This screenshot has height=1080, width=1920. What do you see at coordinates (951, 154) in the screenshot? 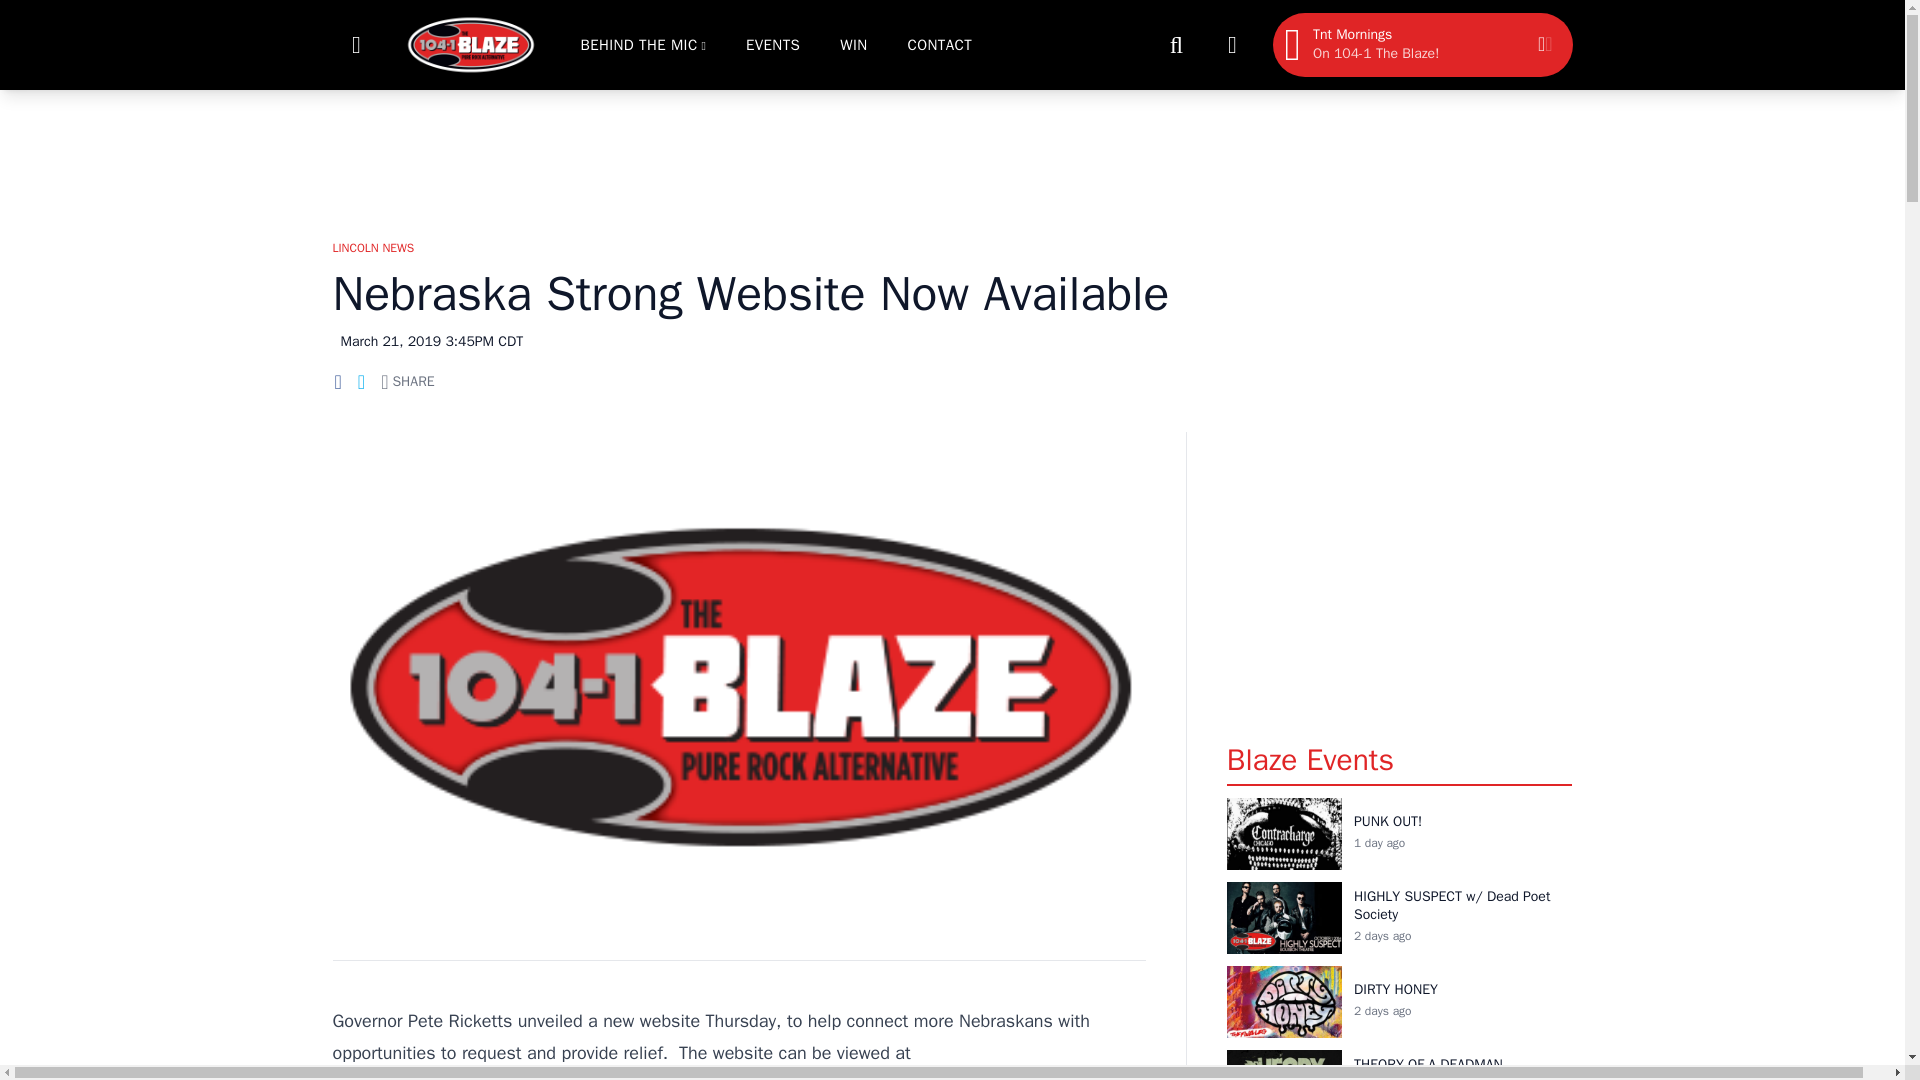
I see `3rd party ad content` at bounding box center [951, 154].